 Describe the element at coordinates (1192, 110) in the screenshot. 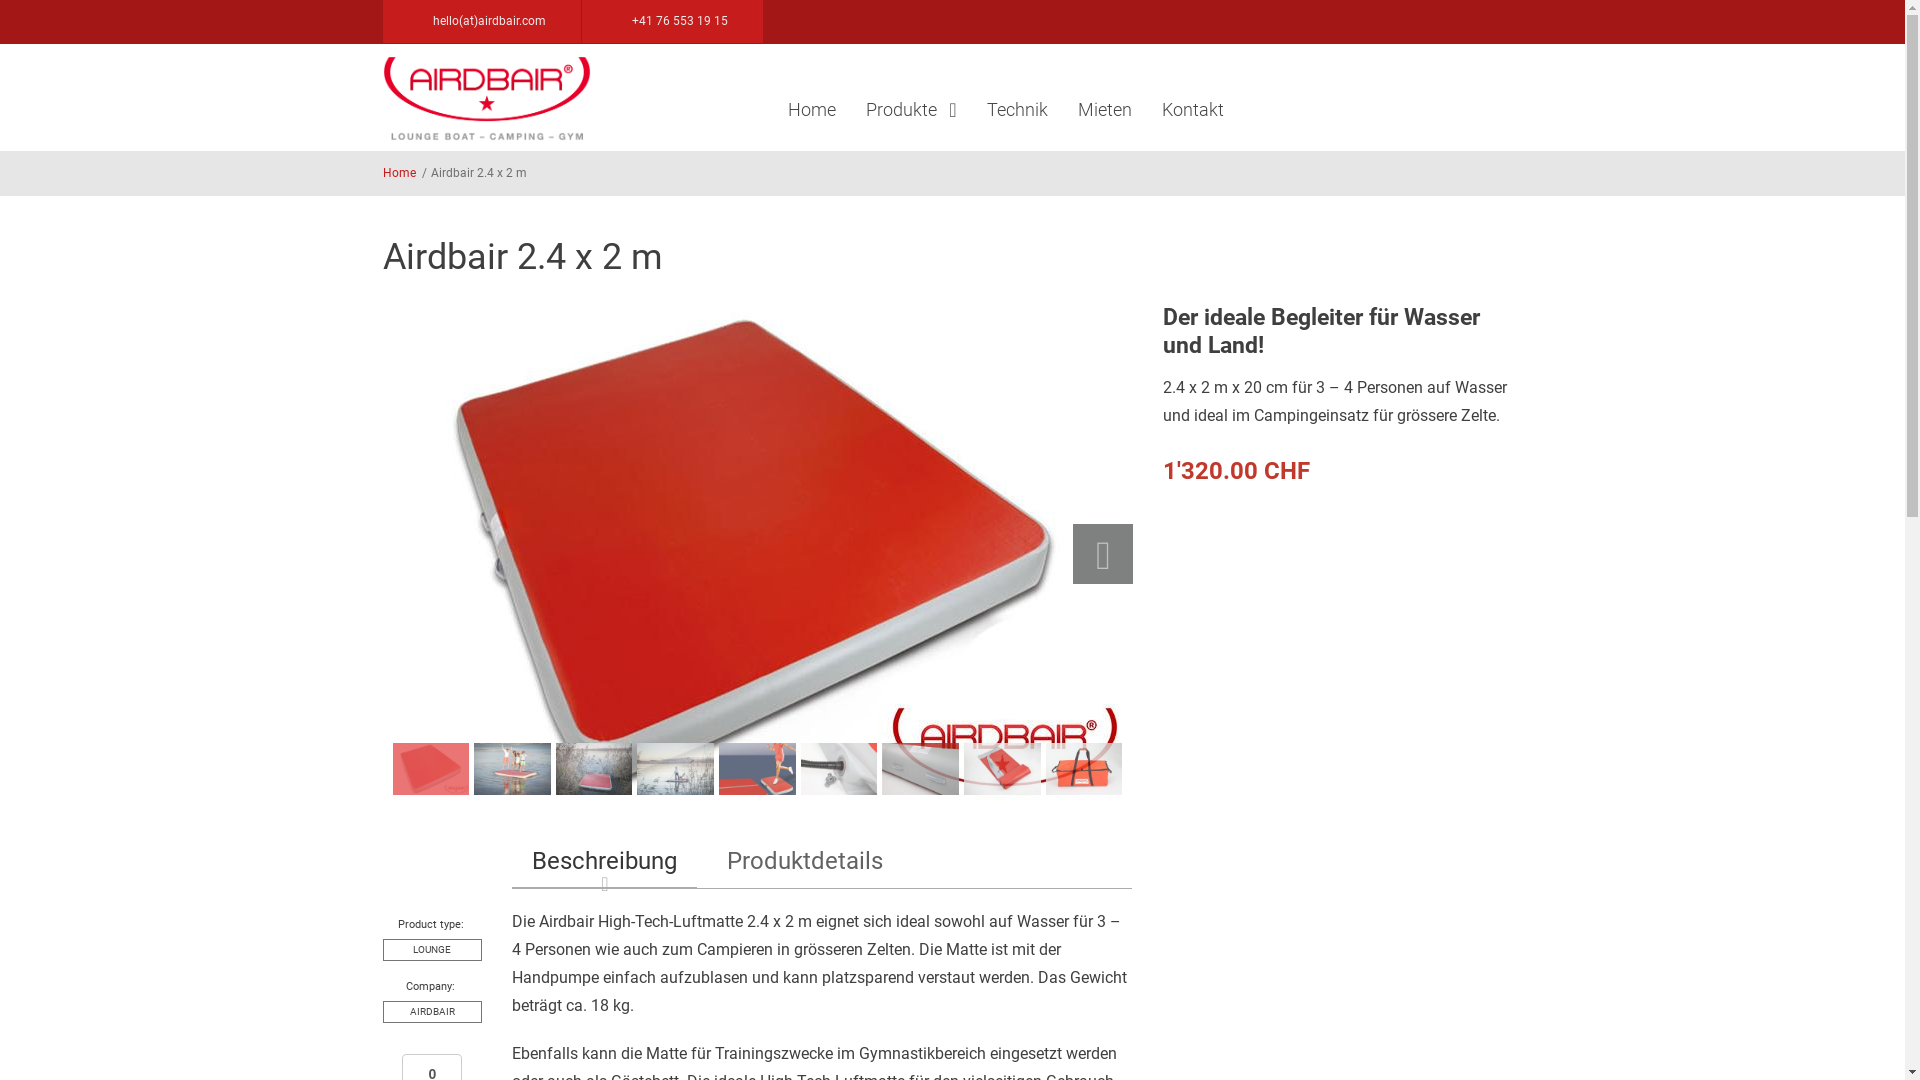

I see `Kontakt` at that location.